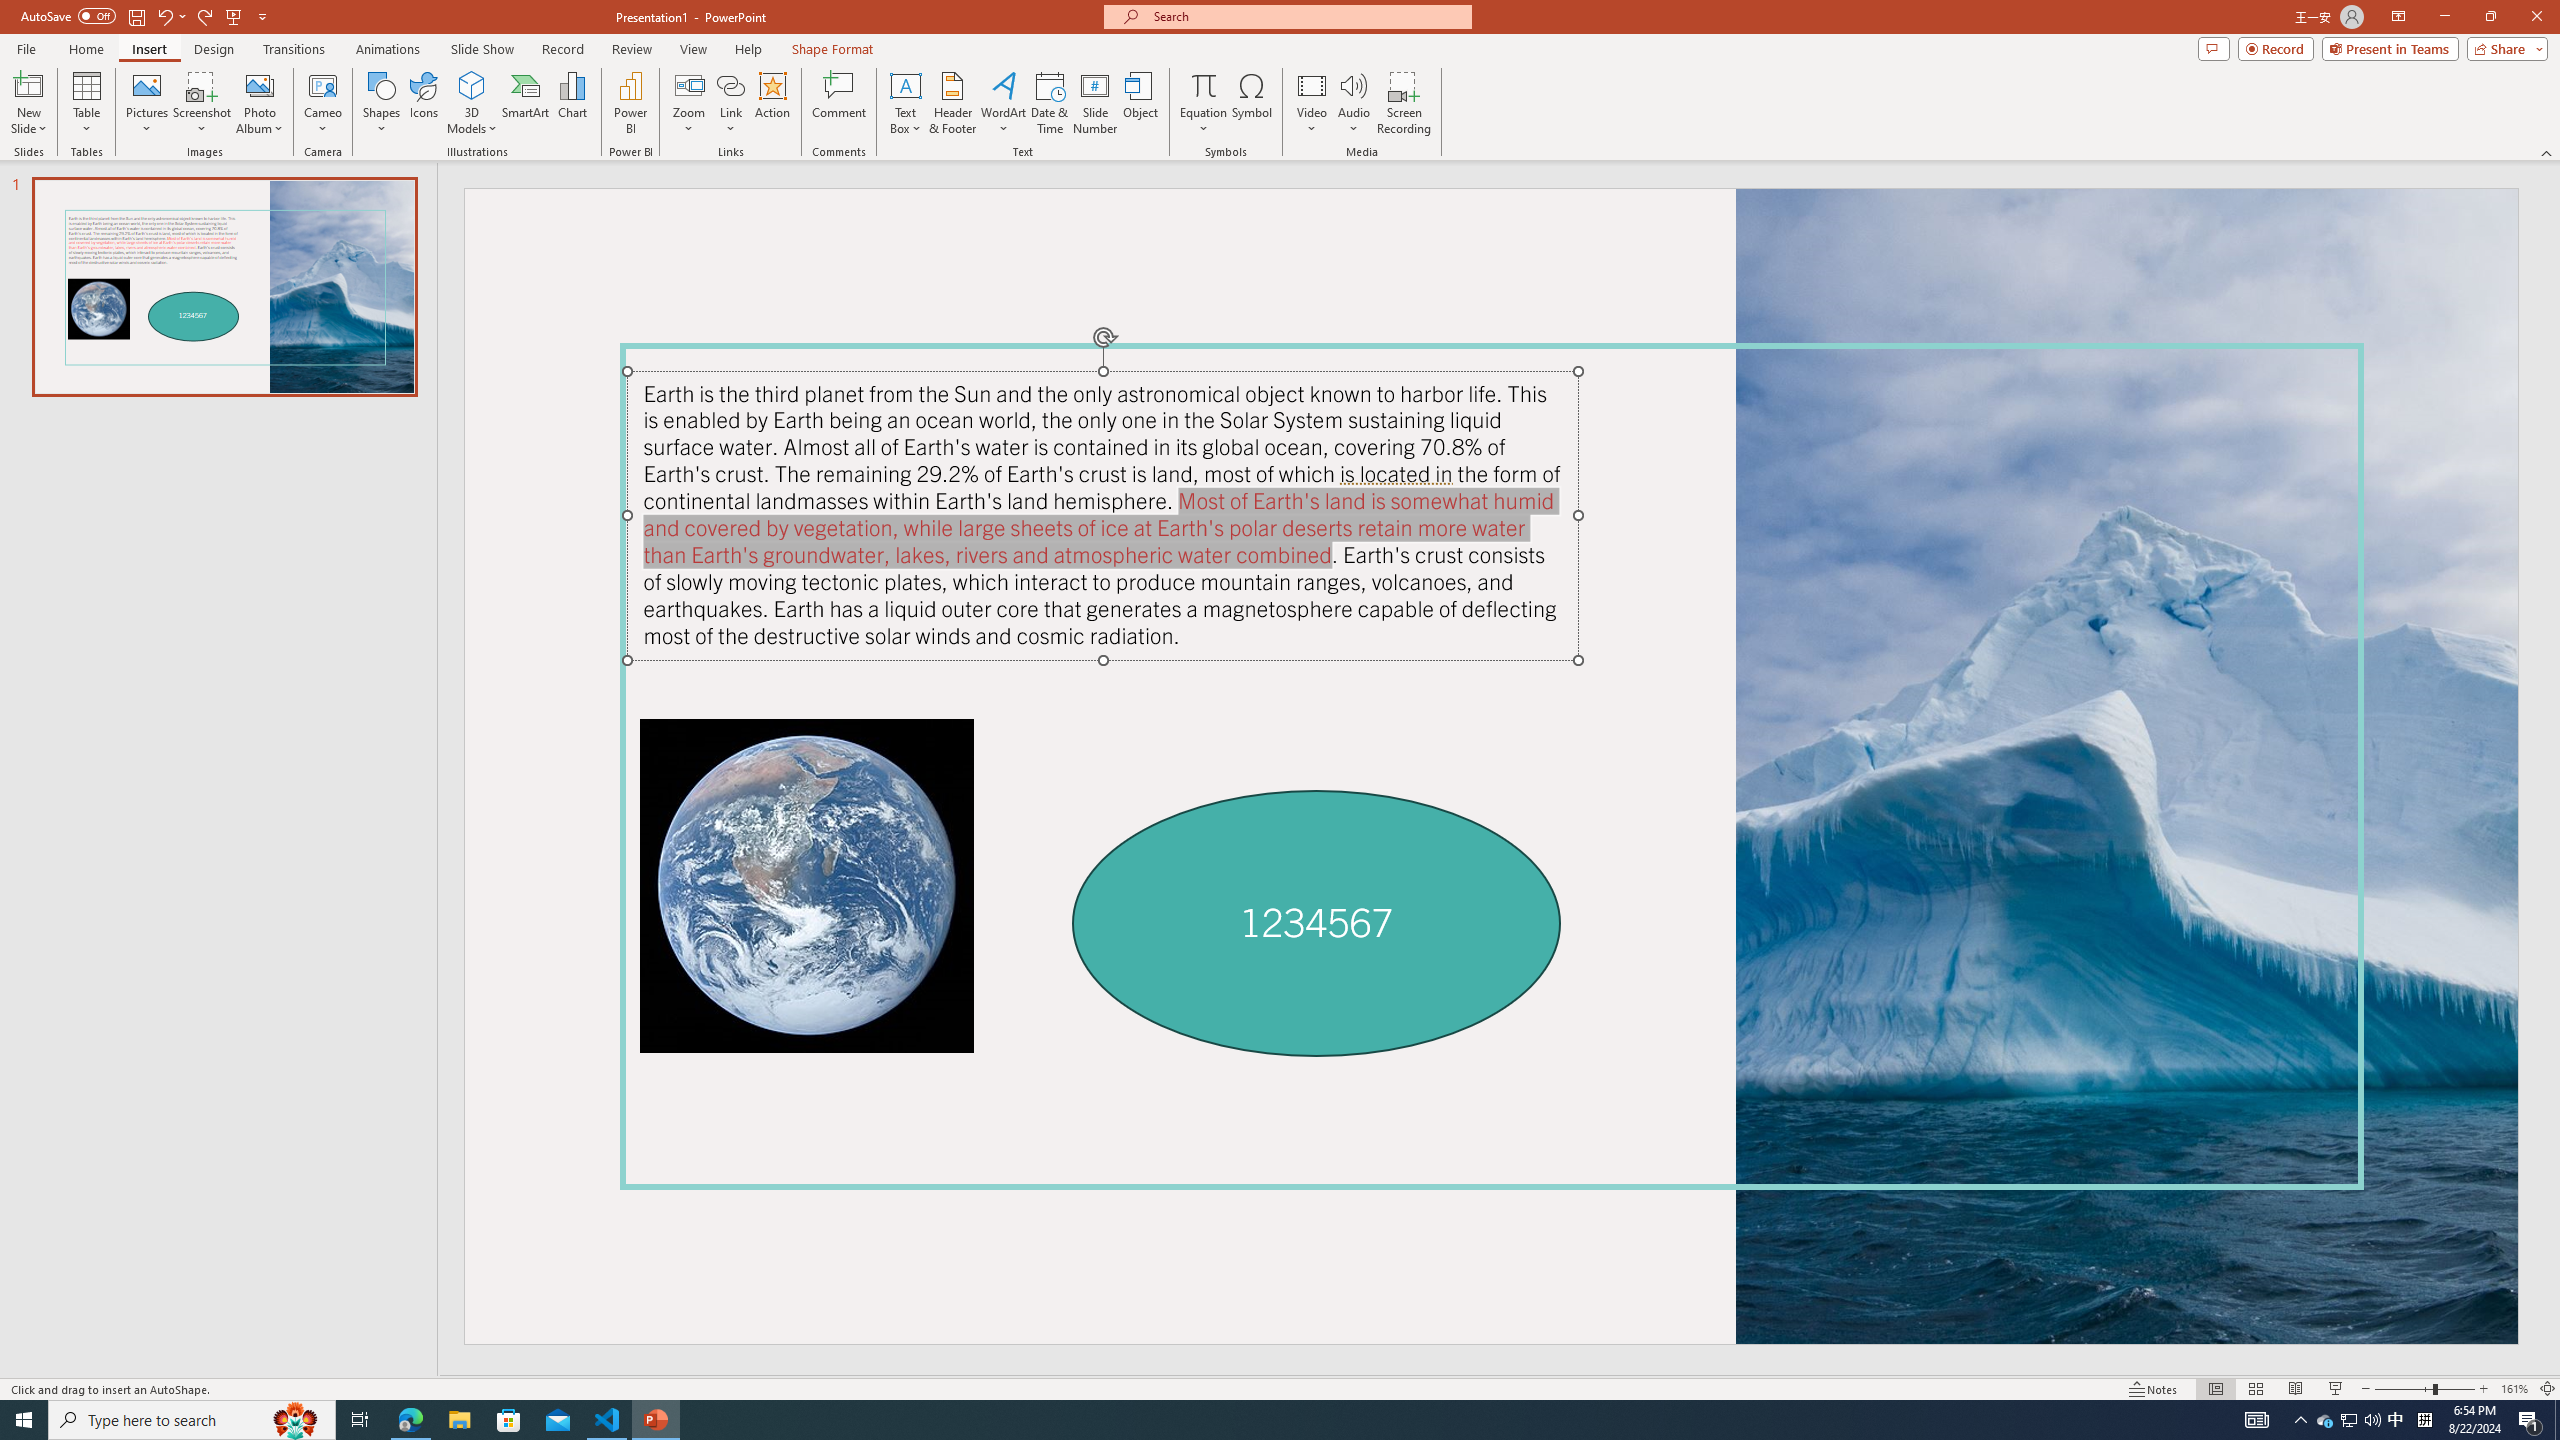  What do you see at coordinates (146, 103) in the screenshot?
I see `Pictures` at bounding box center [146, 103].